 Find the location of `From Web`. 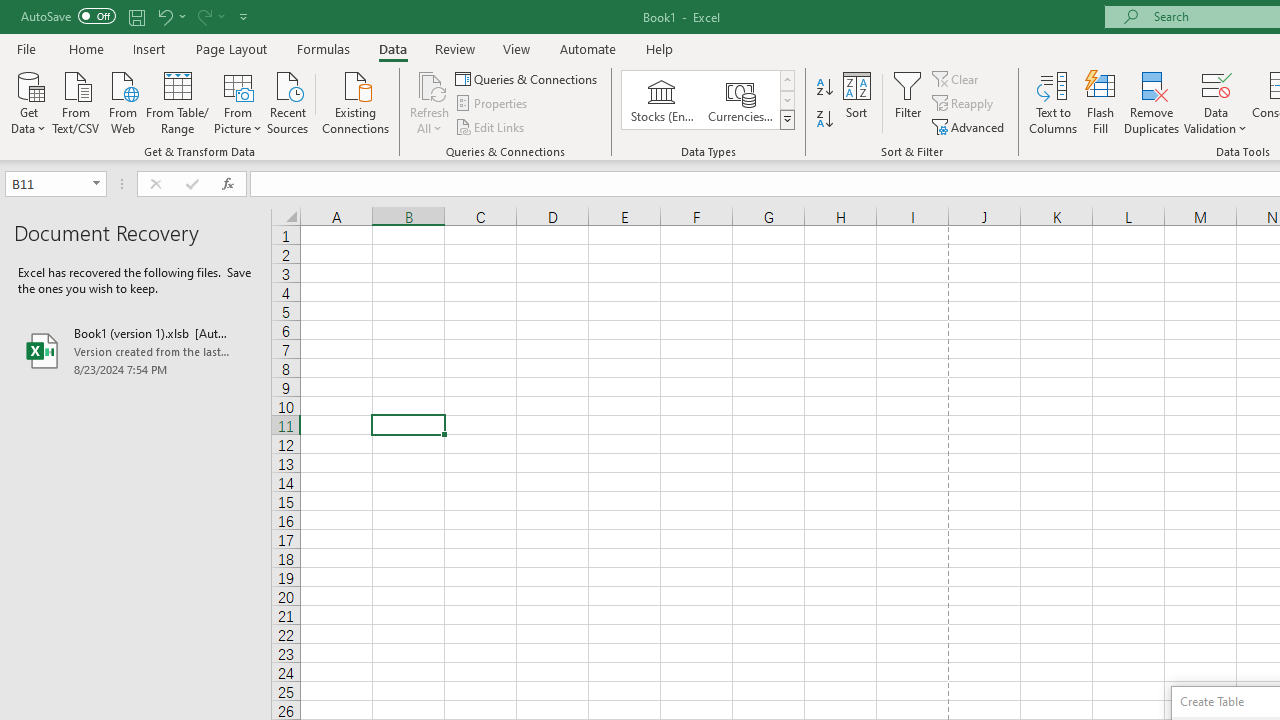

From Web is located at coordinates (122, 101).